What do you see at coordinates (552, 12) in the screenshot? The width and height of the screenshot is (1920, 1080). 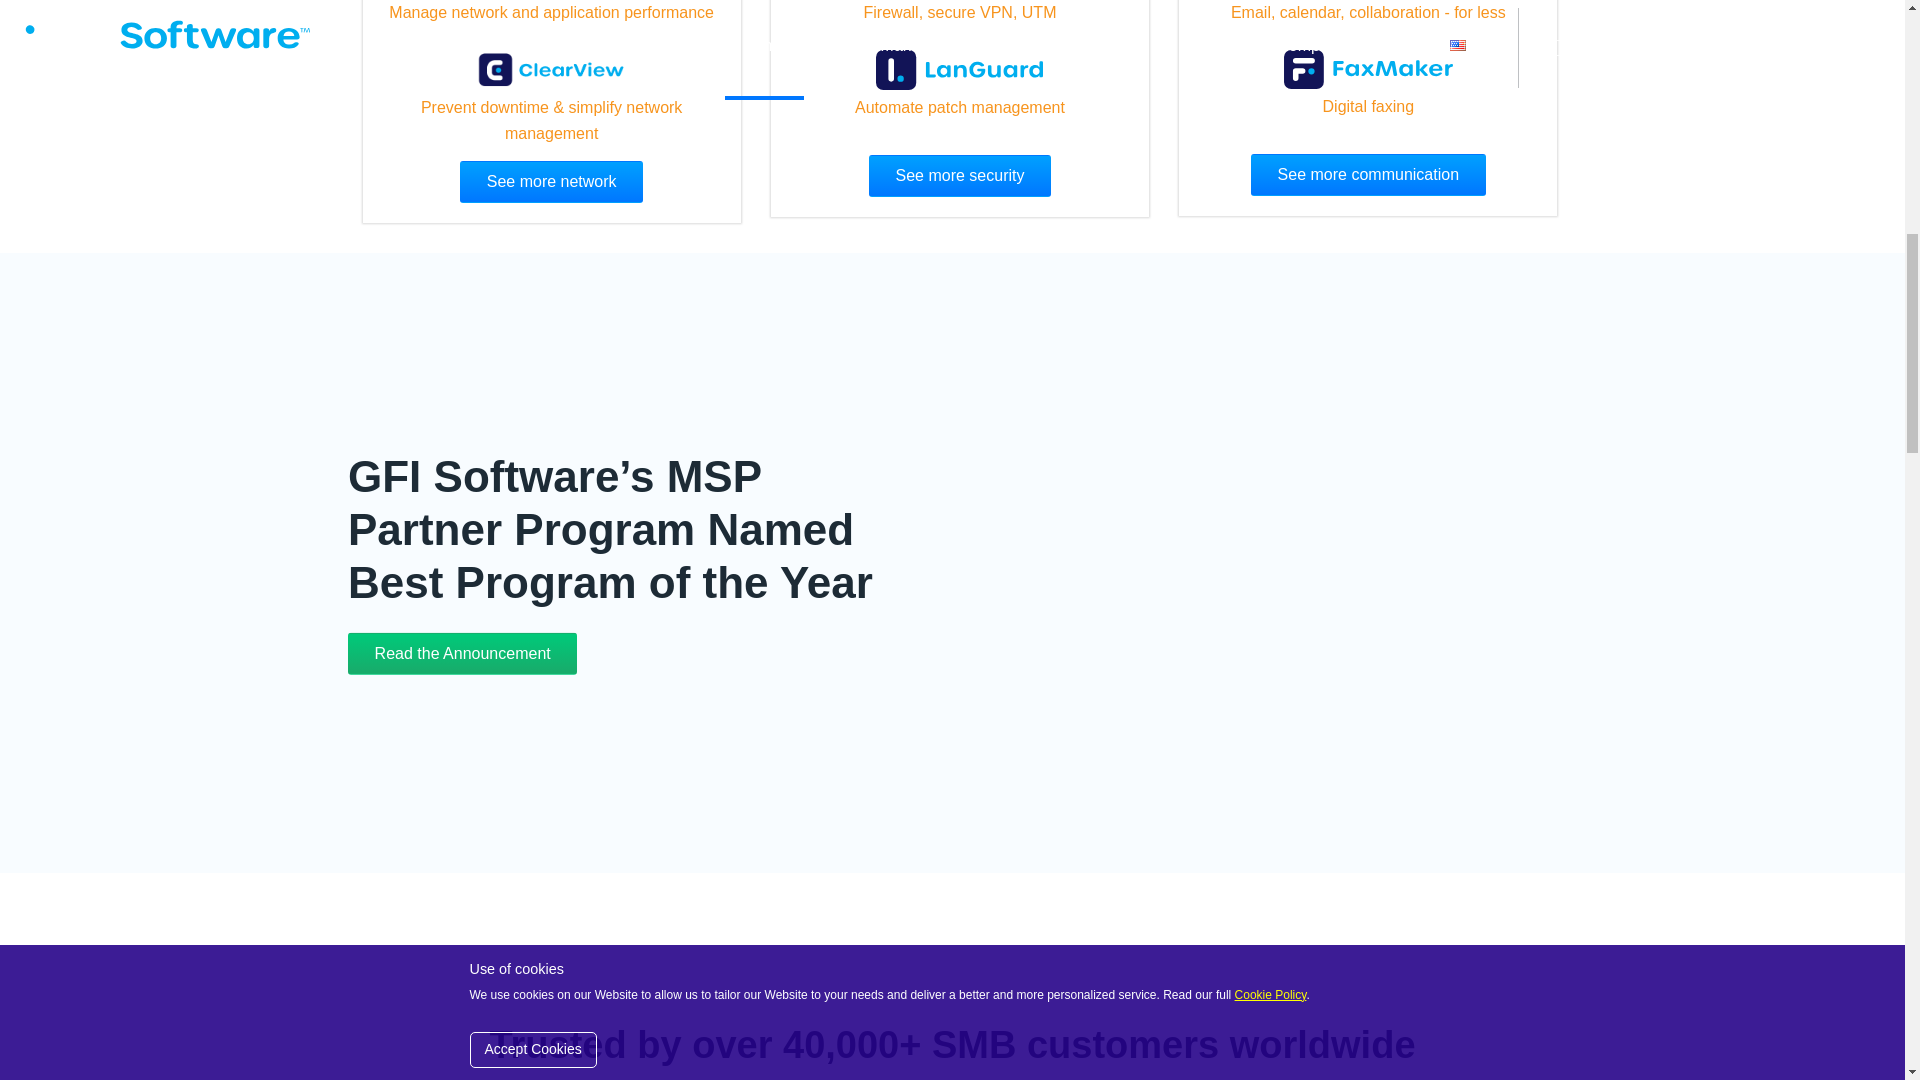 I see `Manage network and application performance` at bounding box center [552, 12].